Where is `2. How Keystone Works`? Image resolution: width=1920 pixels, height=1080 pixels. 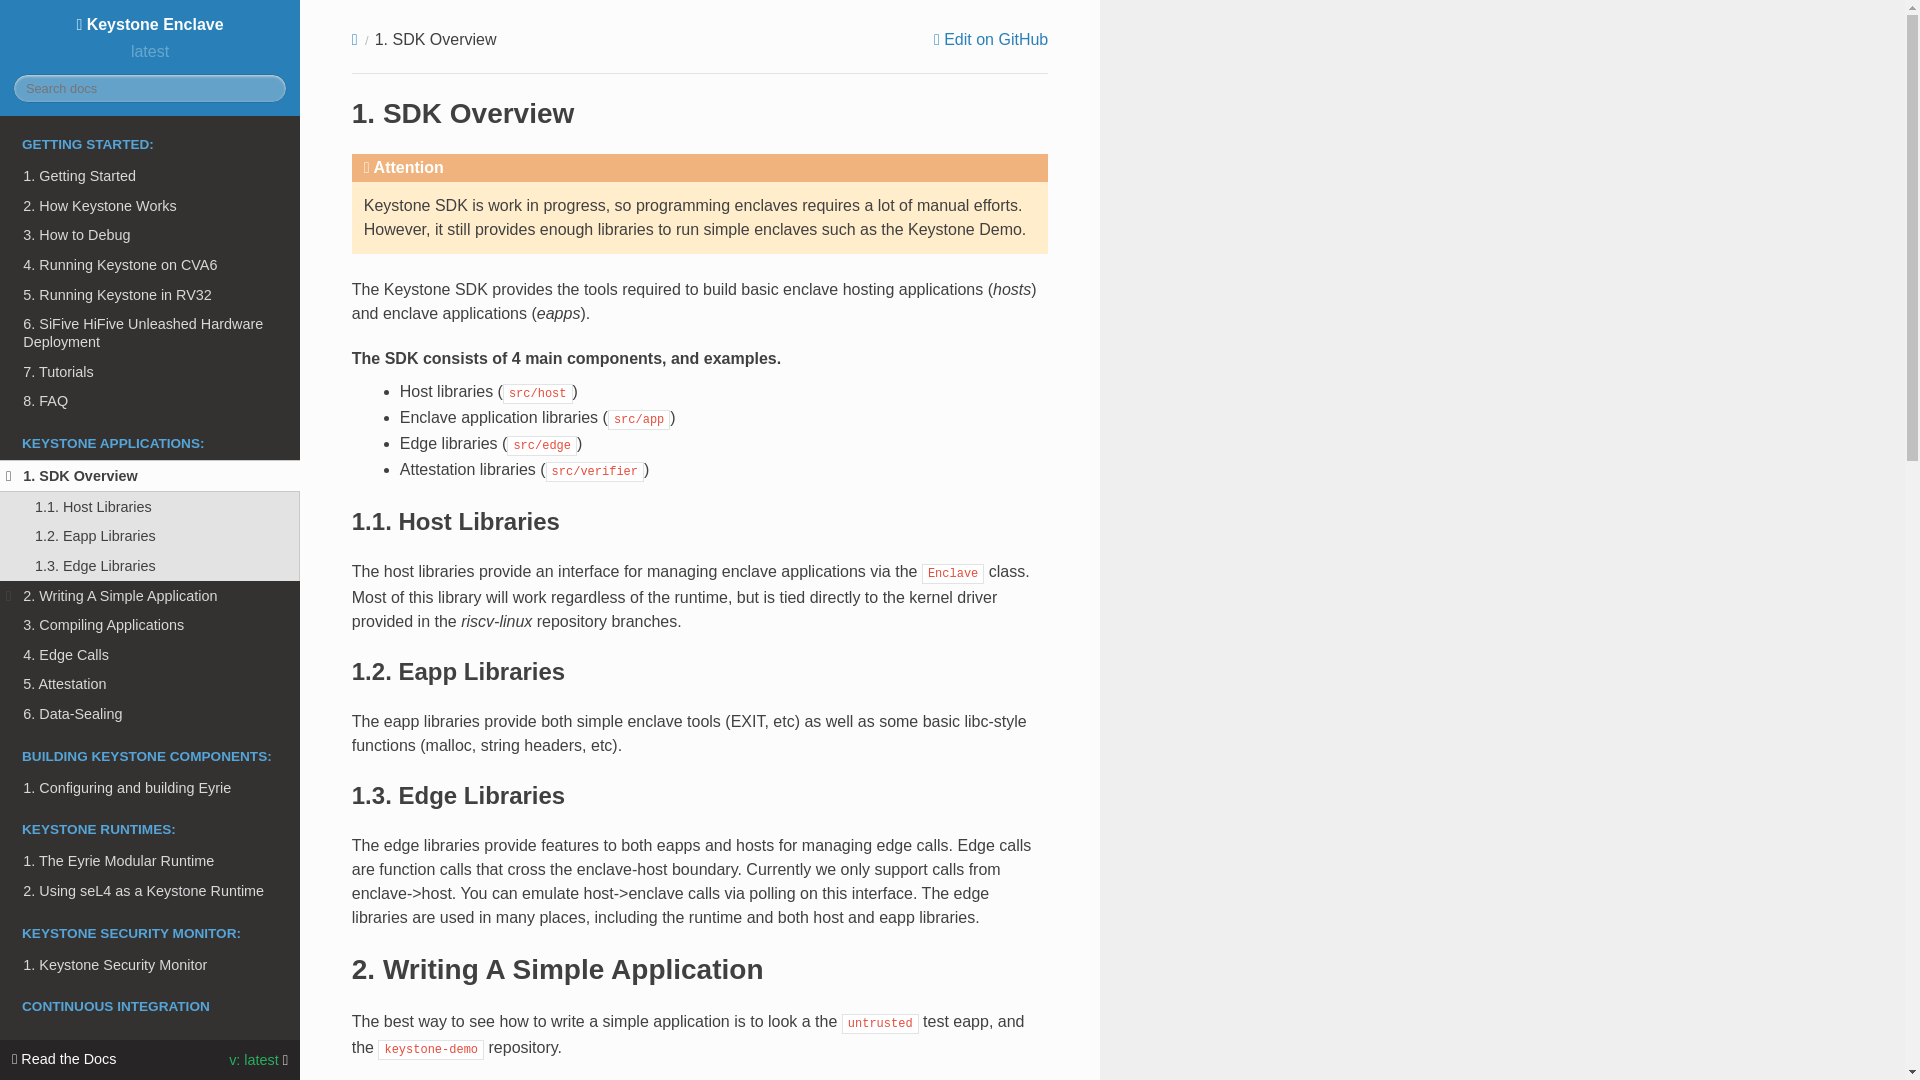 2. How Keystone Works is located at coordinates (150, 206).